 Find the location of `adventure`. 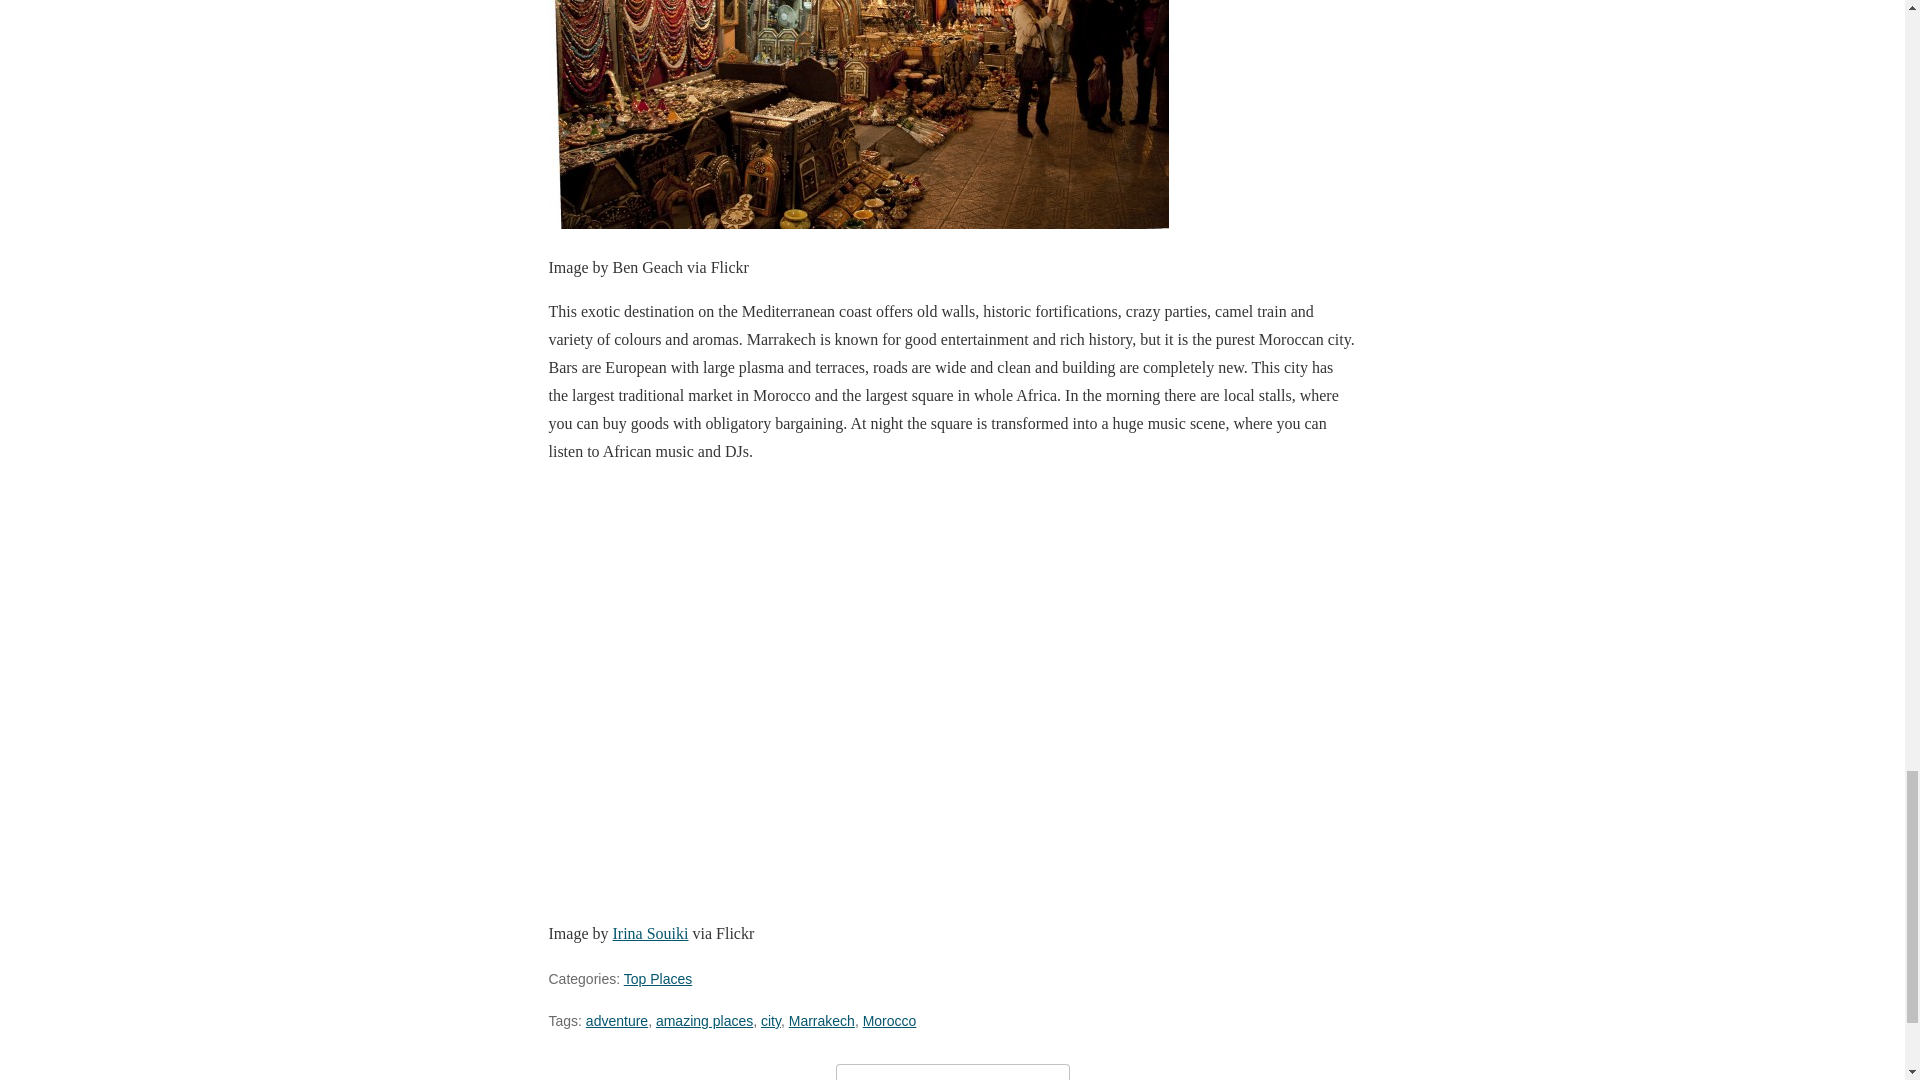

adventure is located at coordinates (616, 1021).